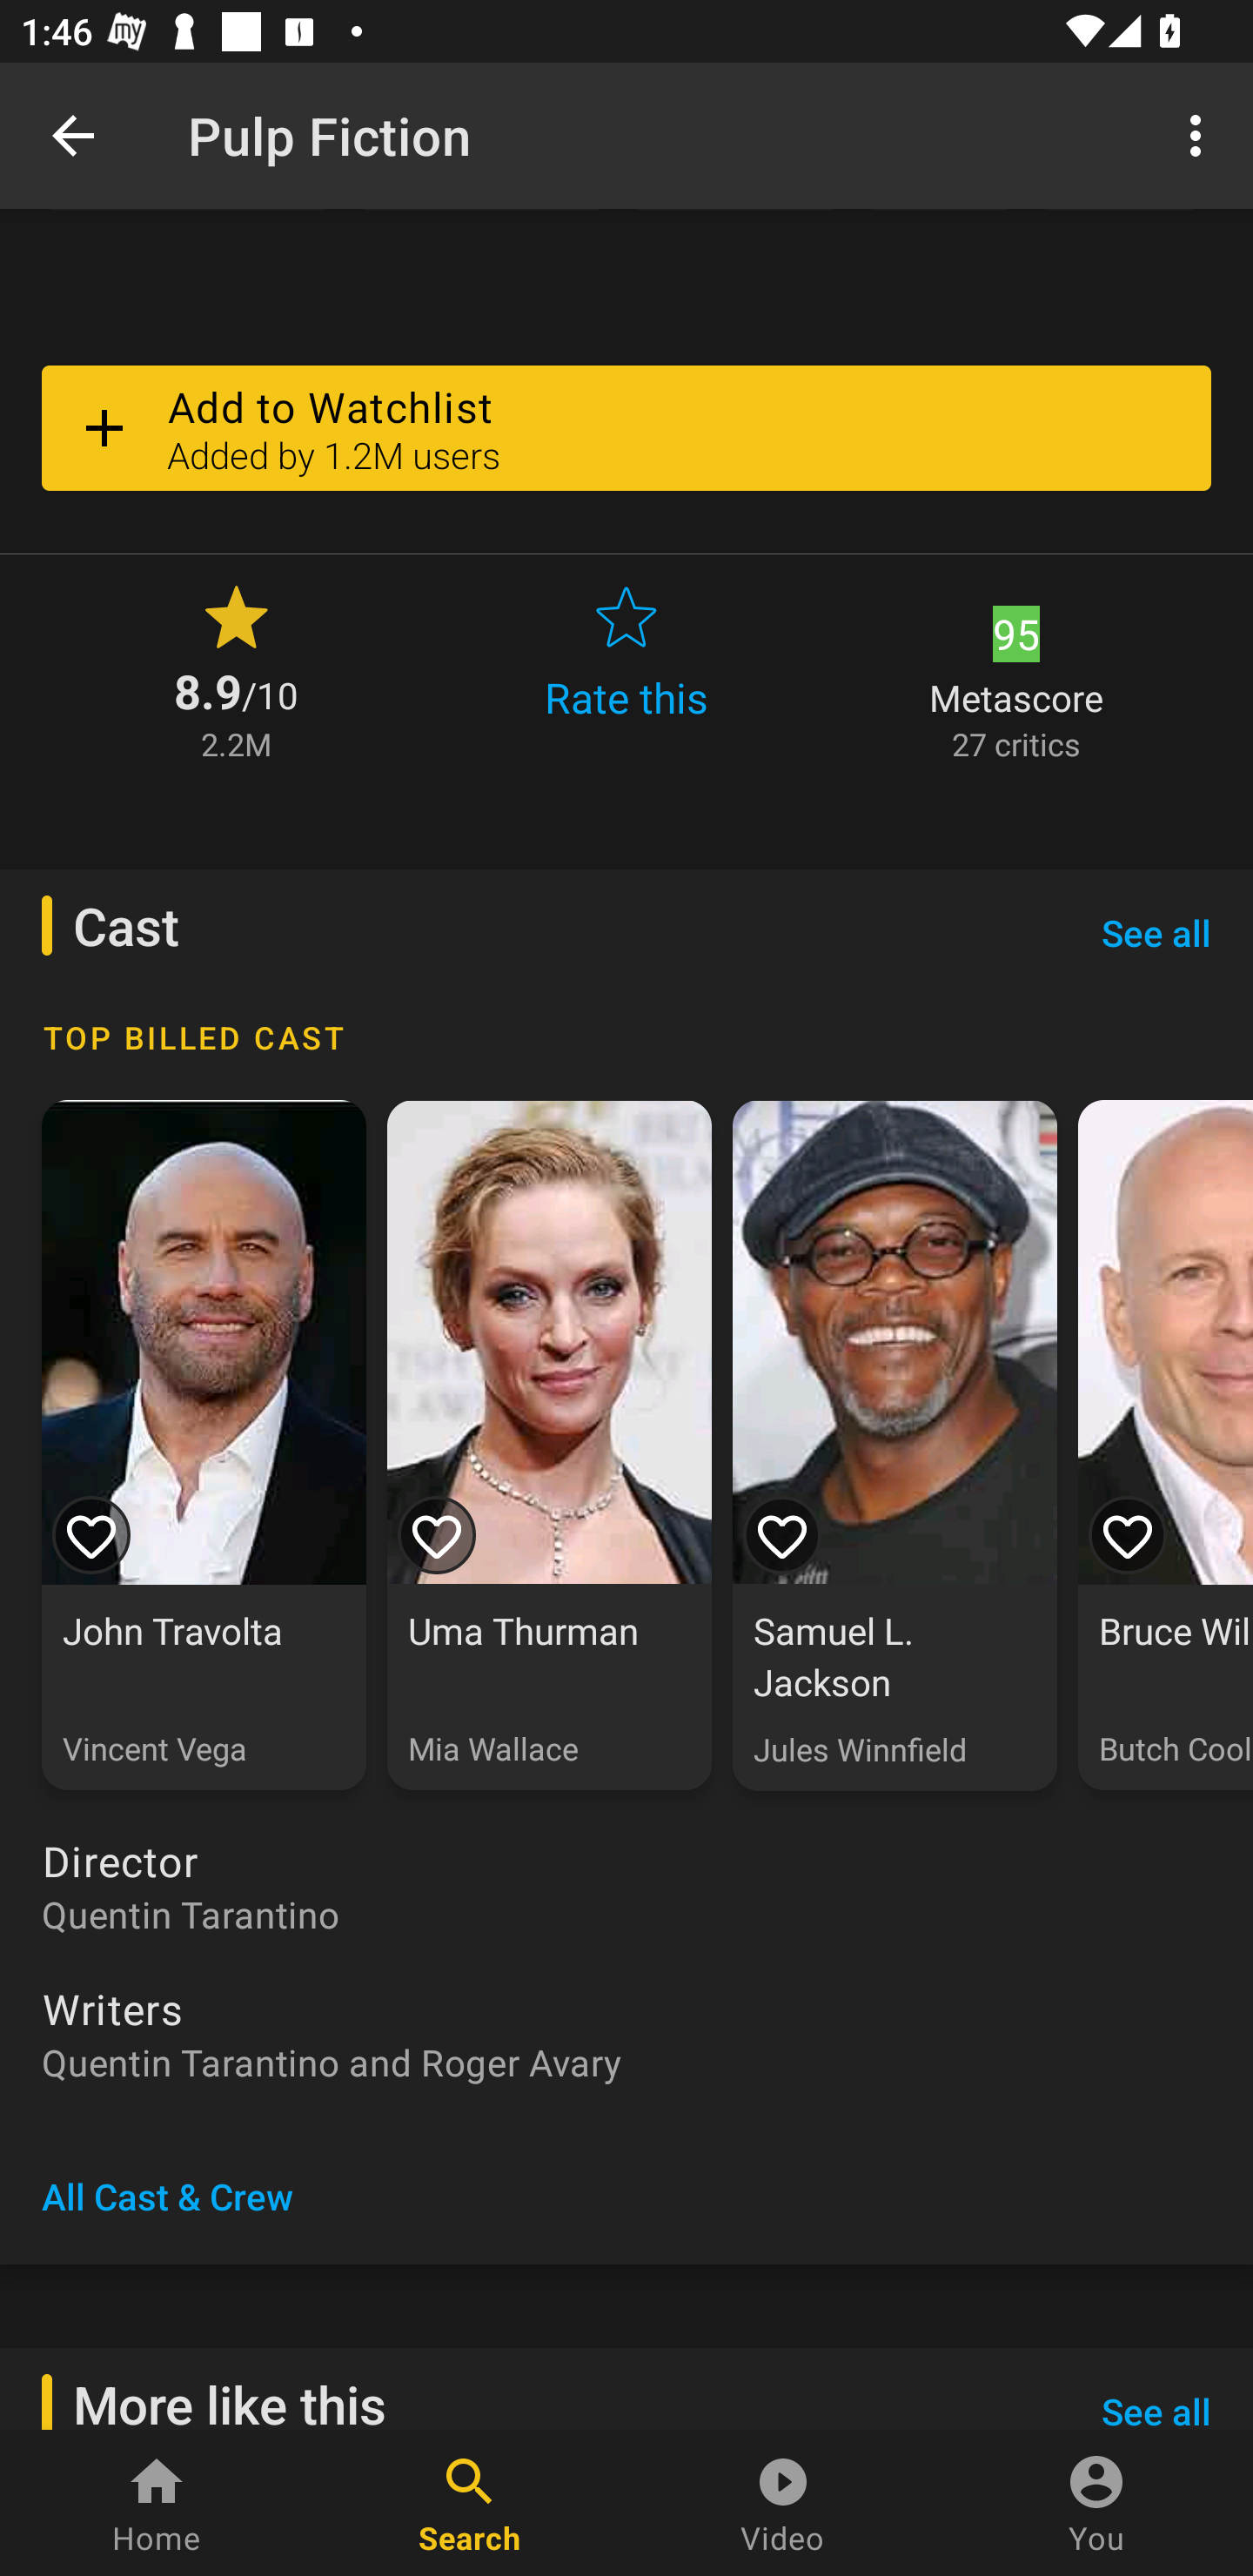 The width and height of the screenshot is (1253, 2576). What do you see at coordinates (895, 1445) in the screenshot?
I see `Samuel L. Jackson Jules Winnfield` at bounding box center [895, 1445].